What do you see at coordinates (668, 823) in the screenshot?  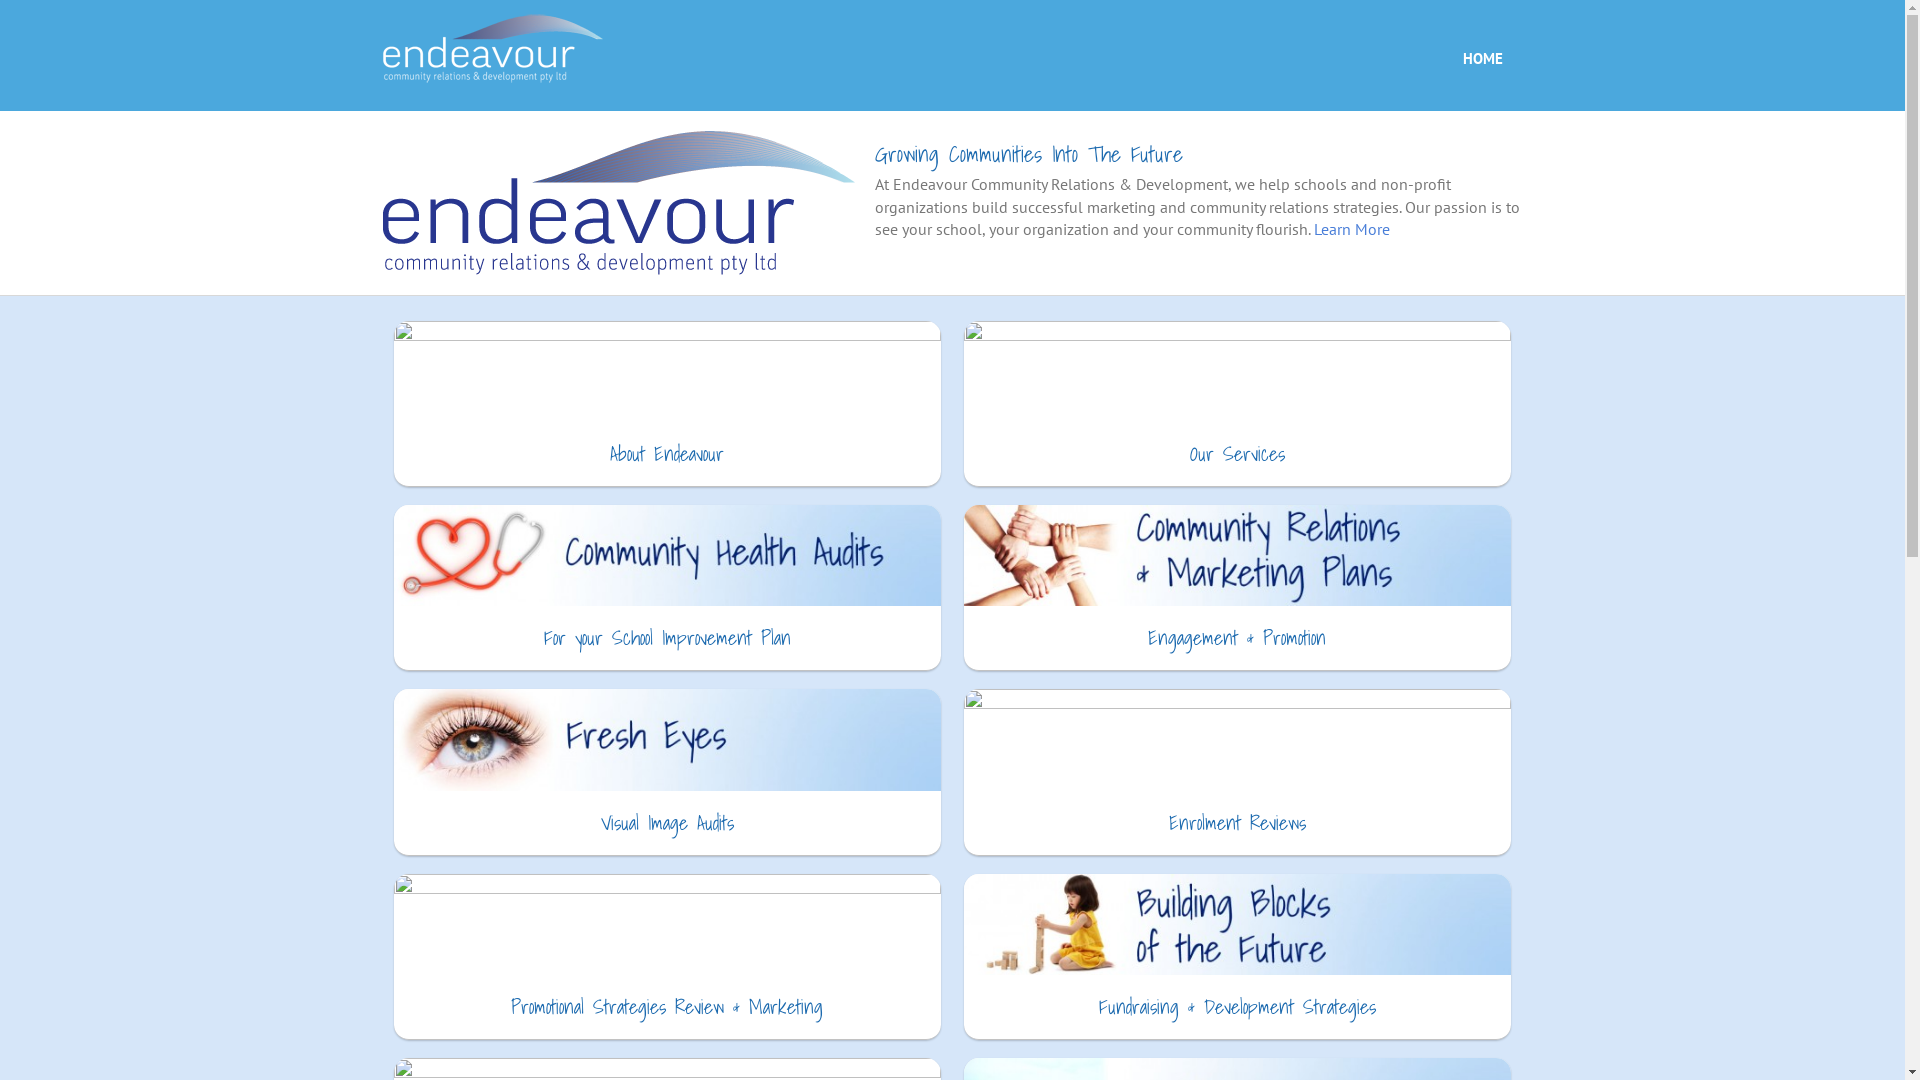 I see `Visual Image Audits` at bounding box center [668, 823].